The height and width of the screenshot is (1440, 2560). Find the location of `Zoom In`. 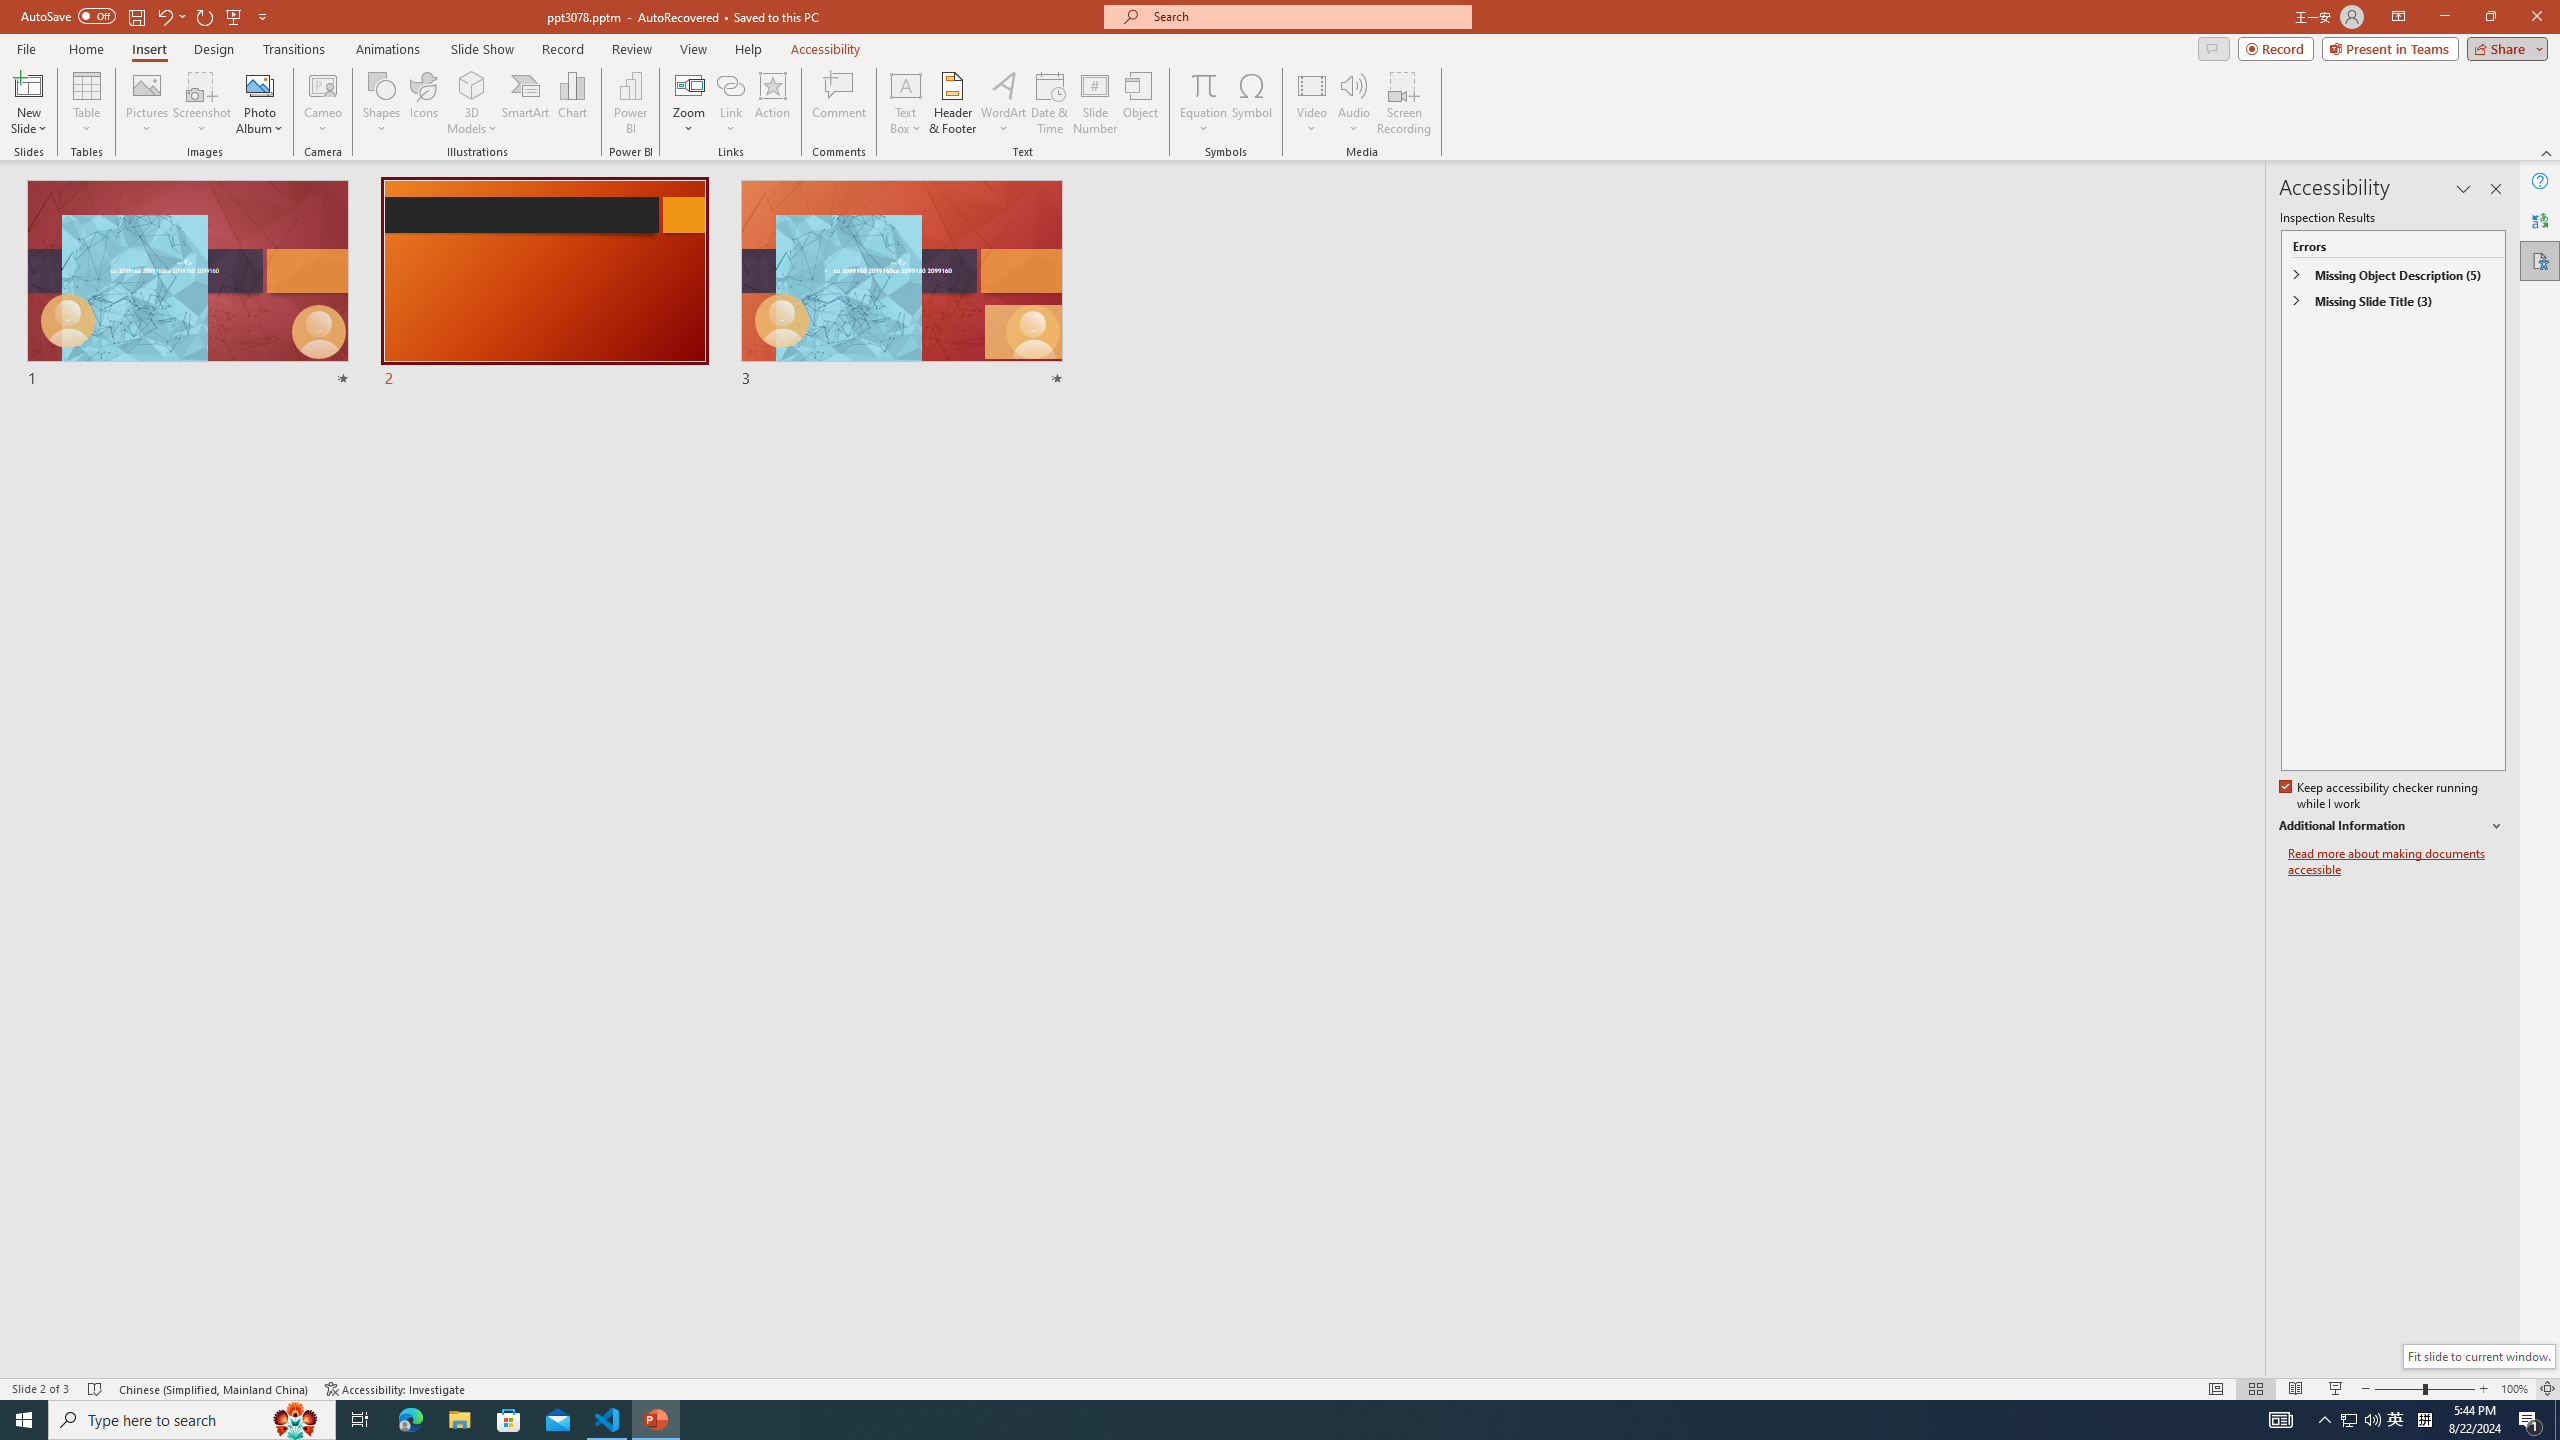

Zoom In is located at coordinates (2484, 1389).